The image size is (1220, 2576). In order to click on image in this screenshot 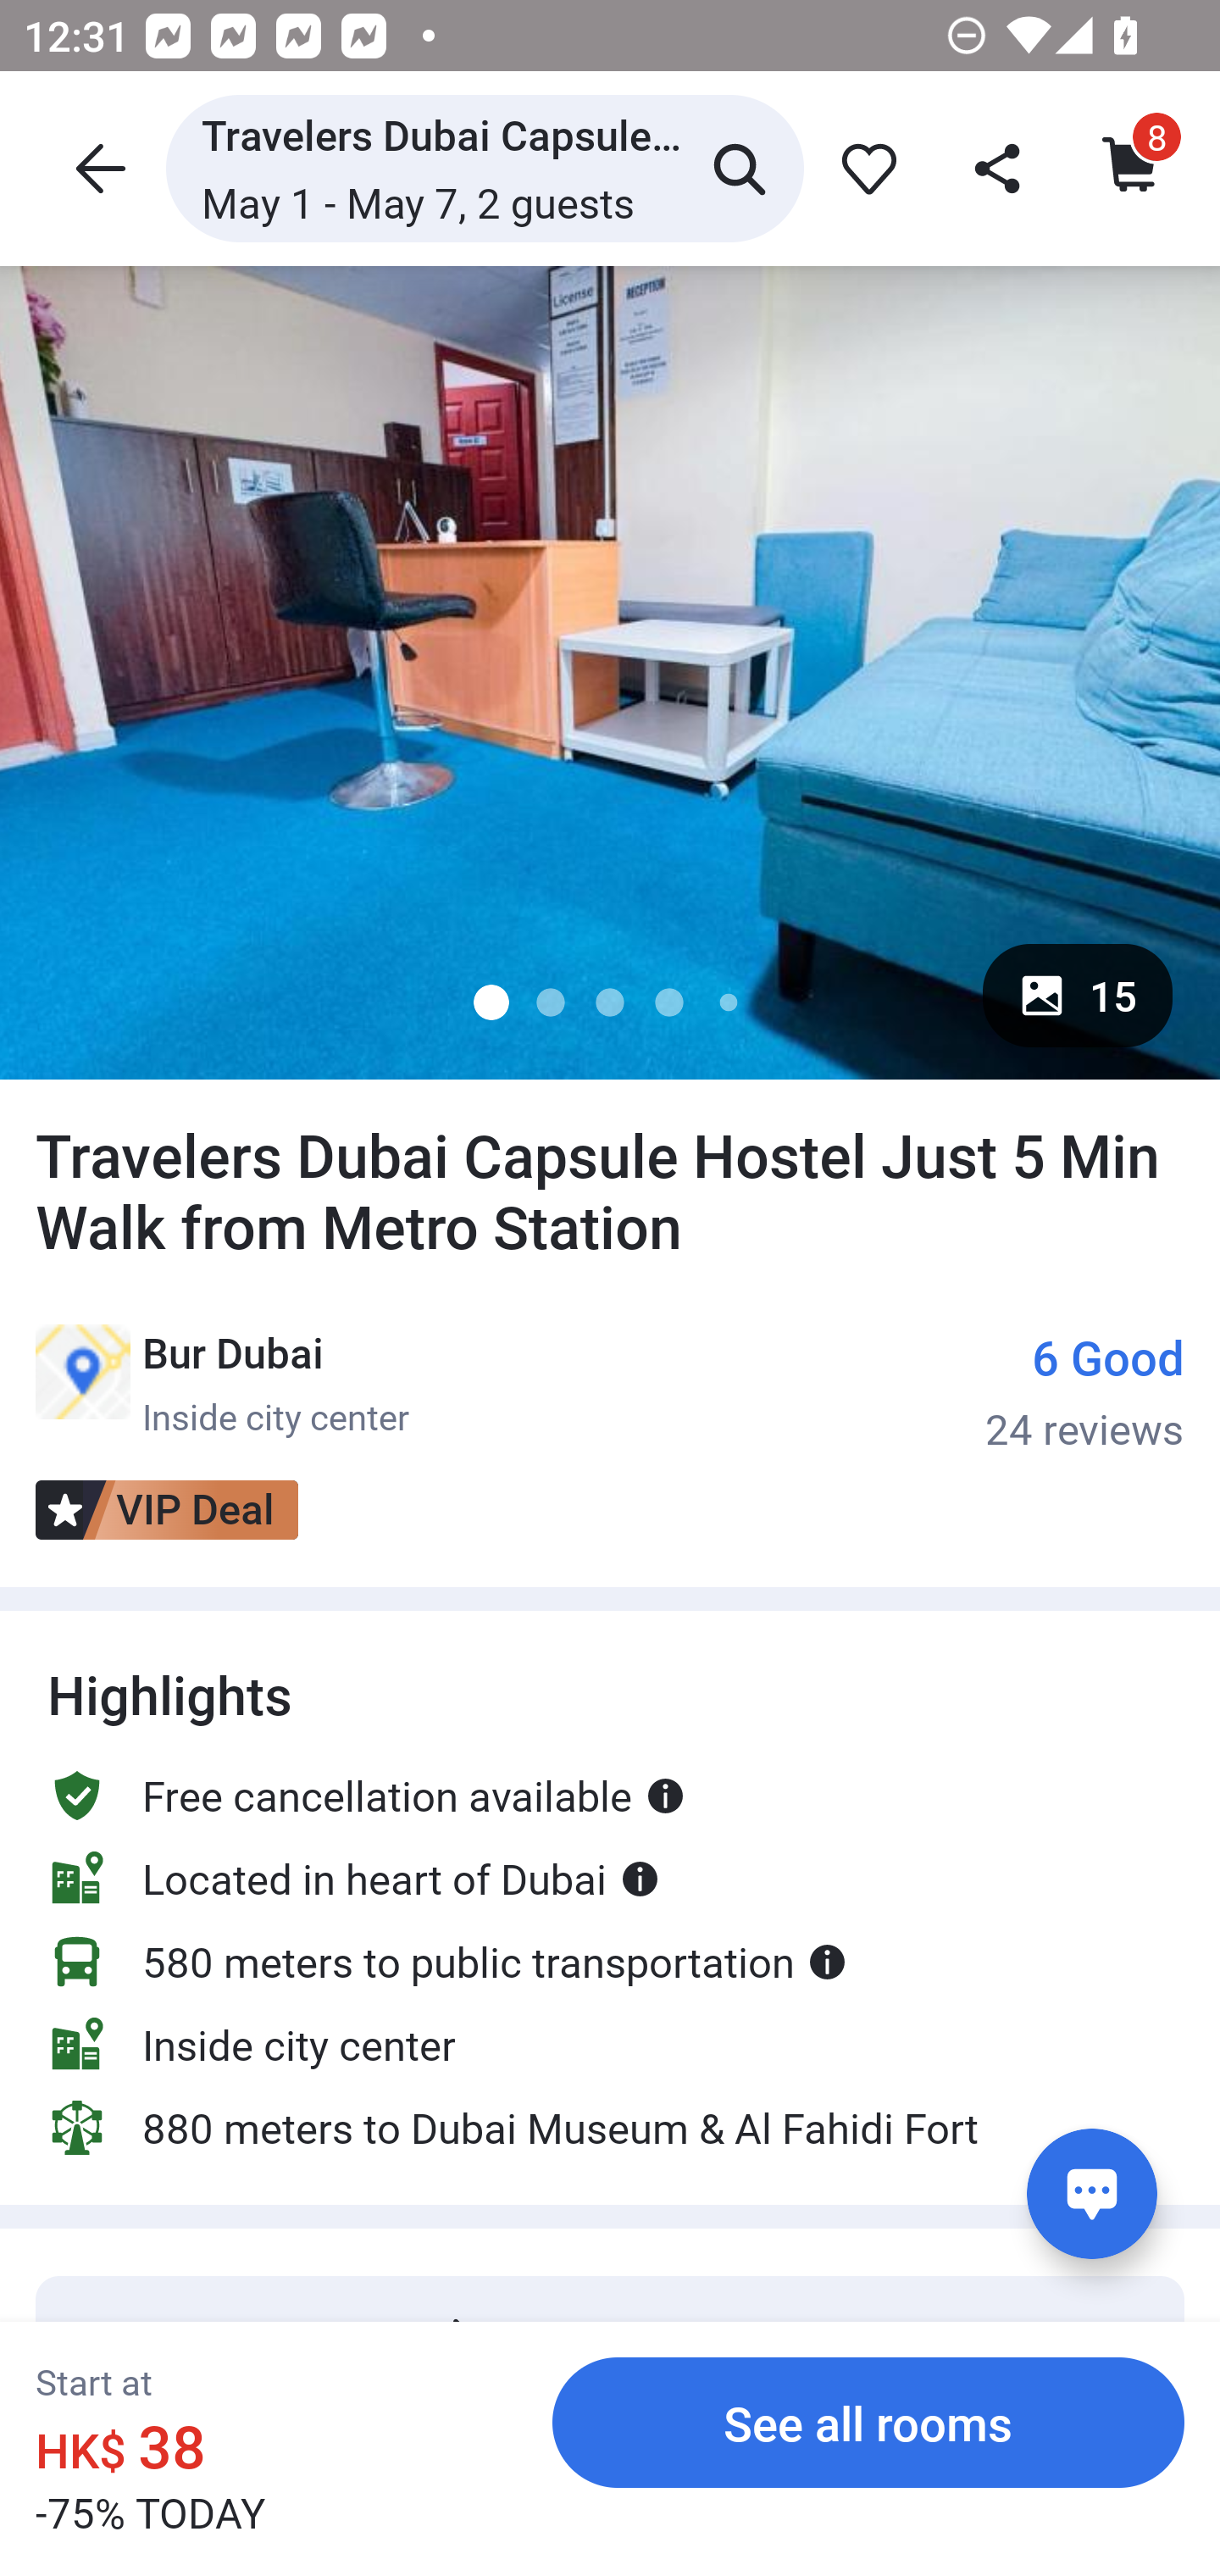, I will do `click(610, 672)`.